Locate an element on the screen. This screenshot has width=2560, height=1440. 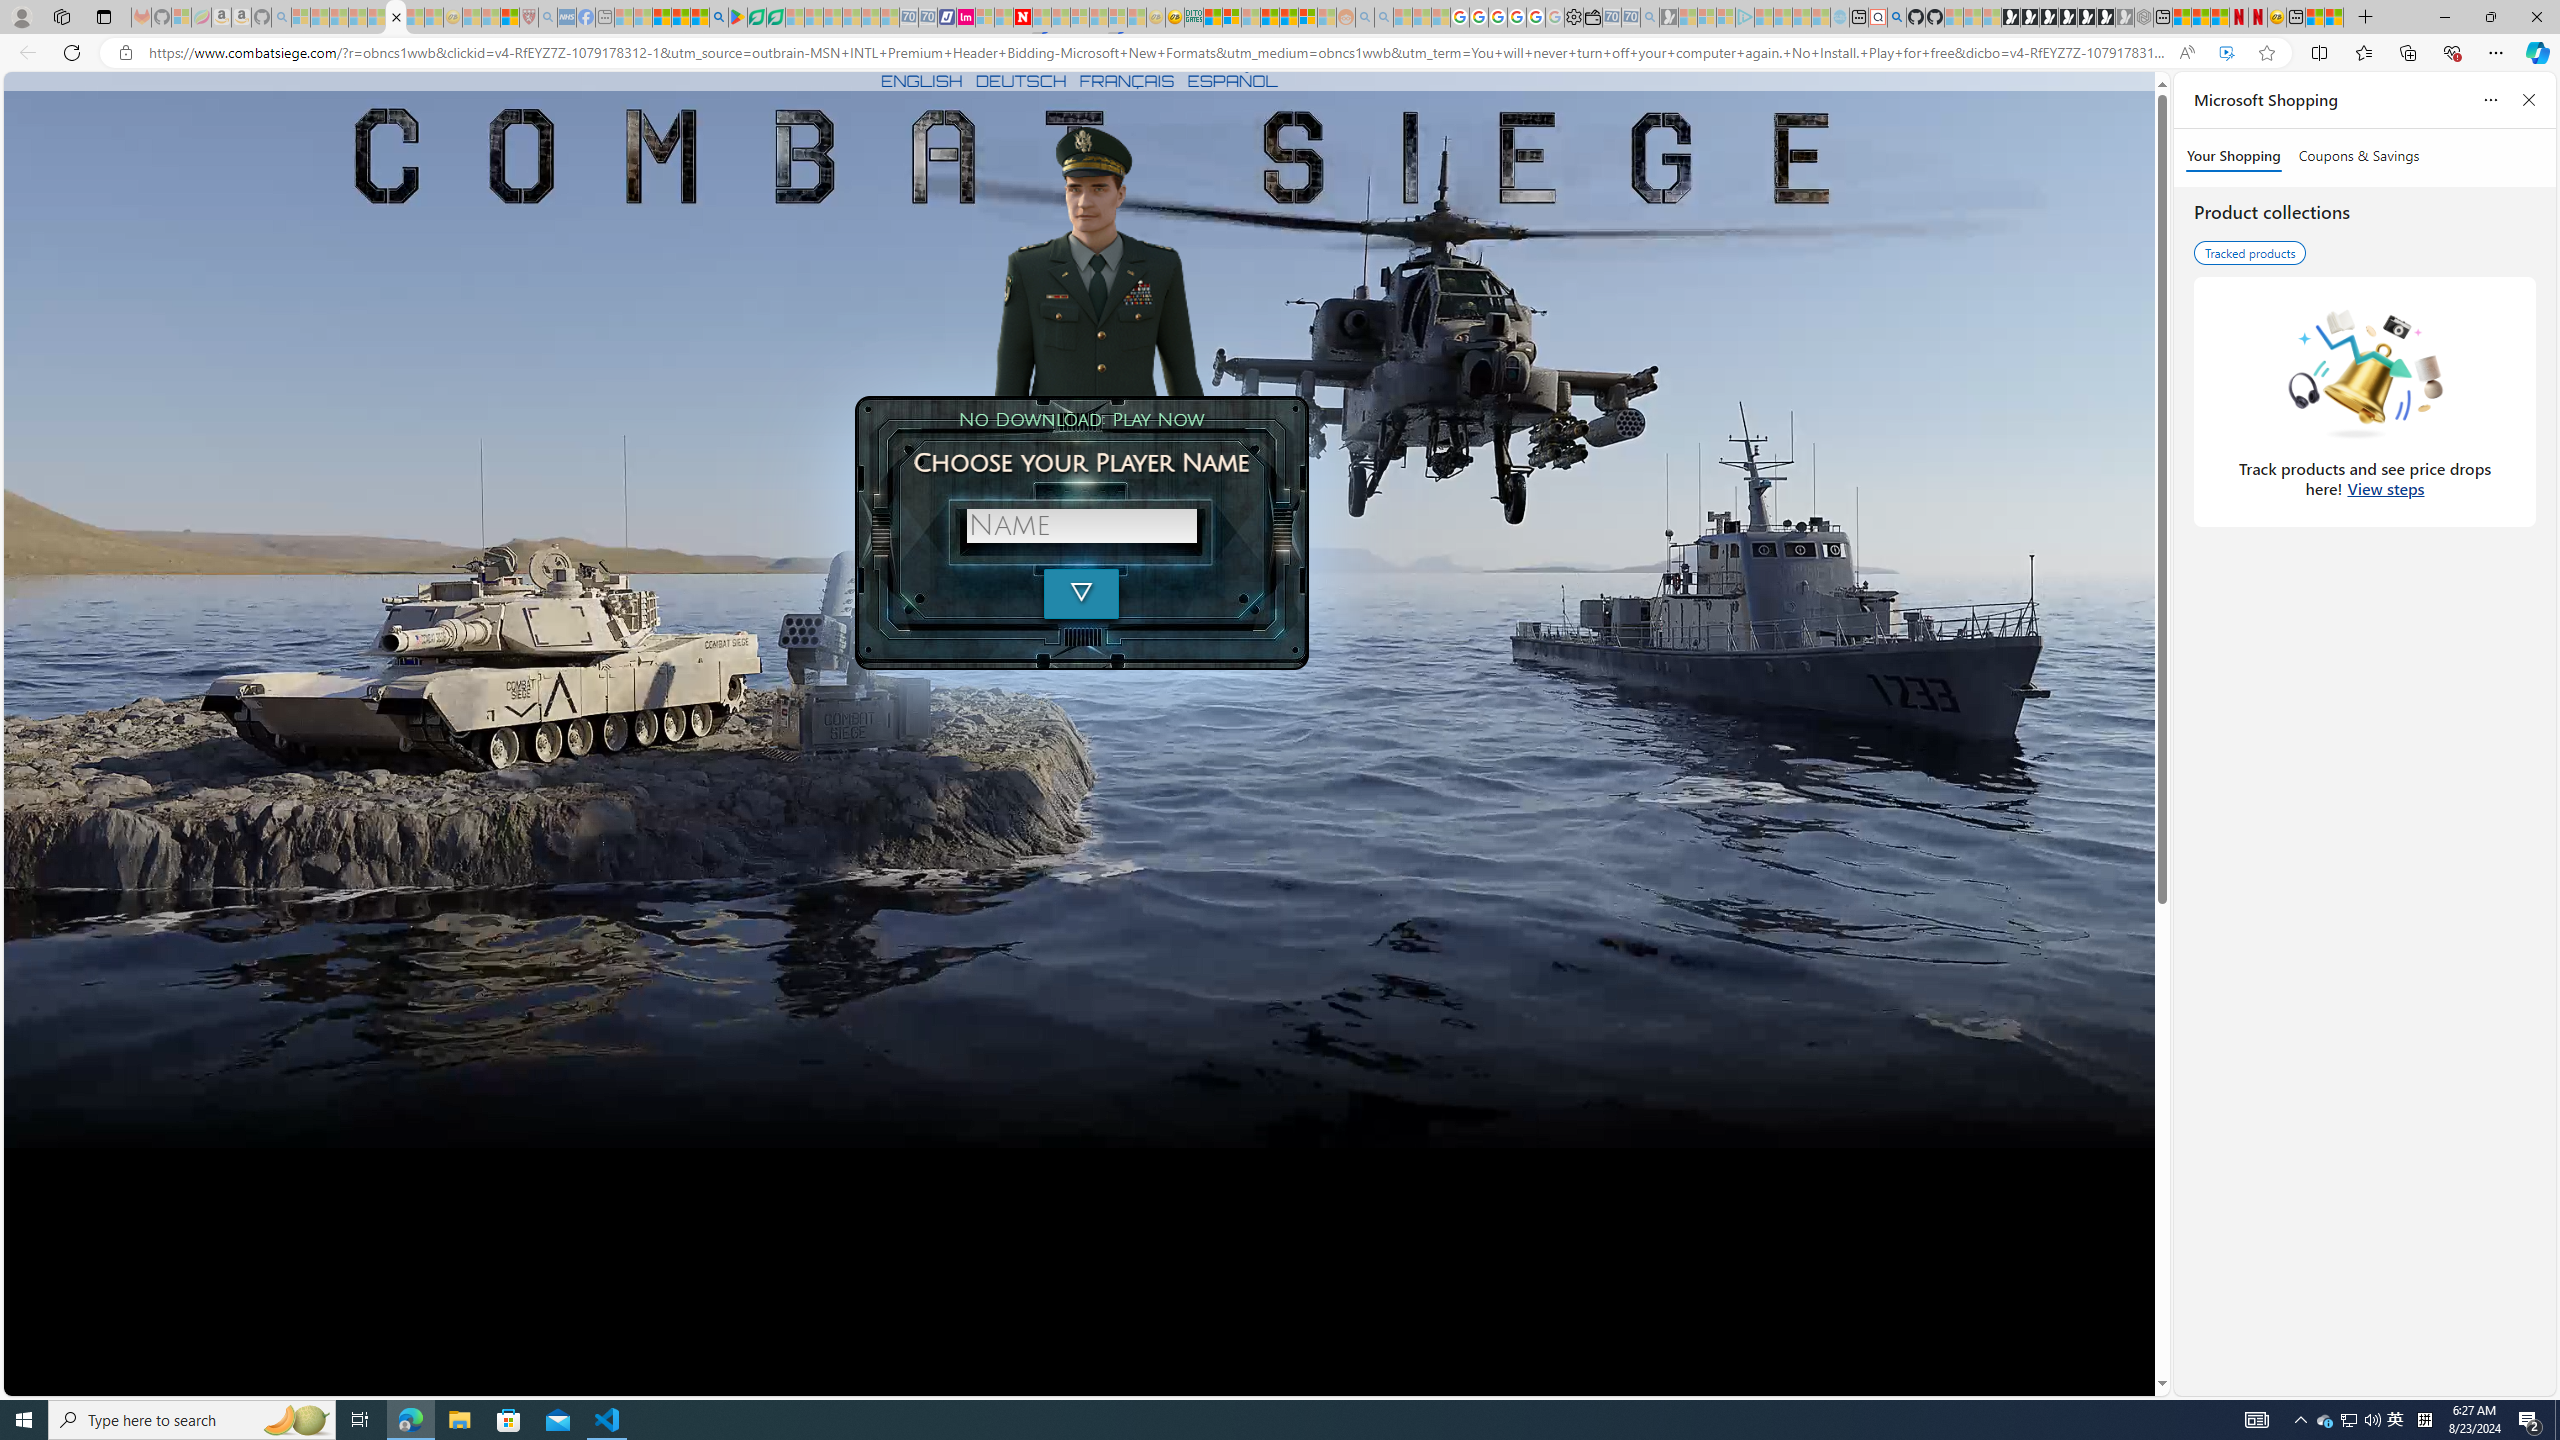
Cheap Hotels - Save70.com - Sleeping is located at coordinates (928, 17).